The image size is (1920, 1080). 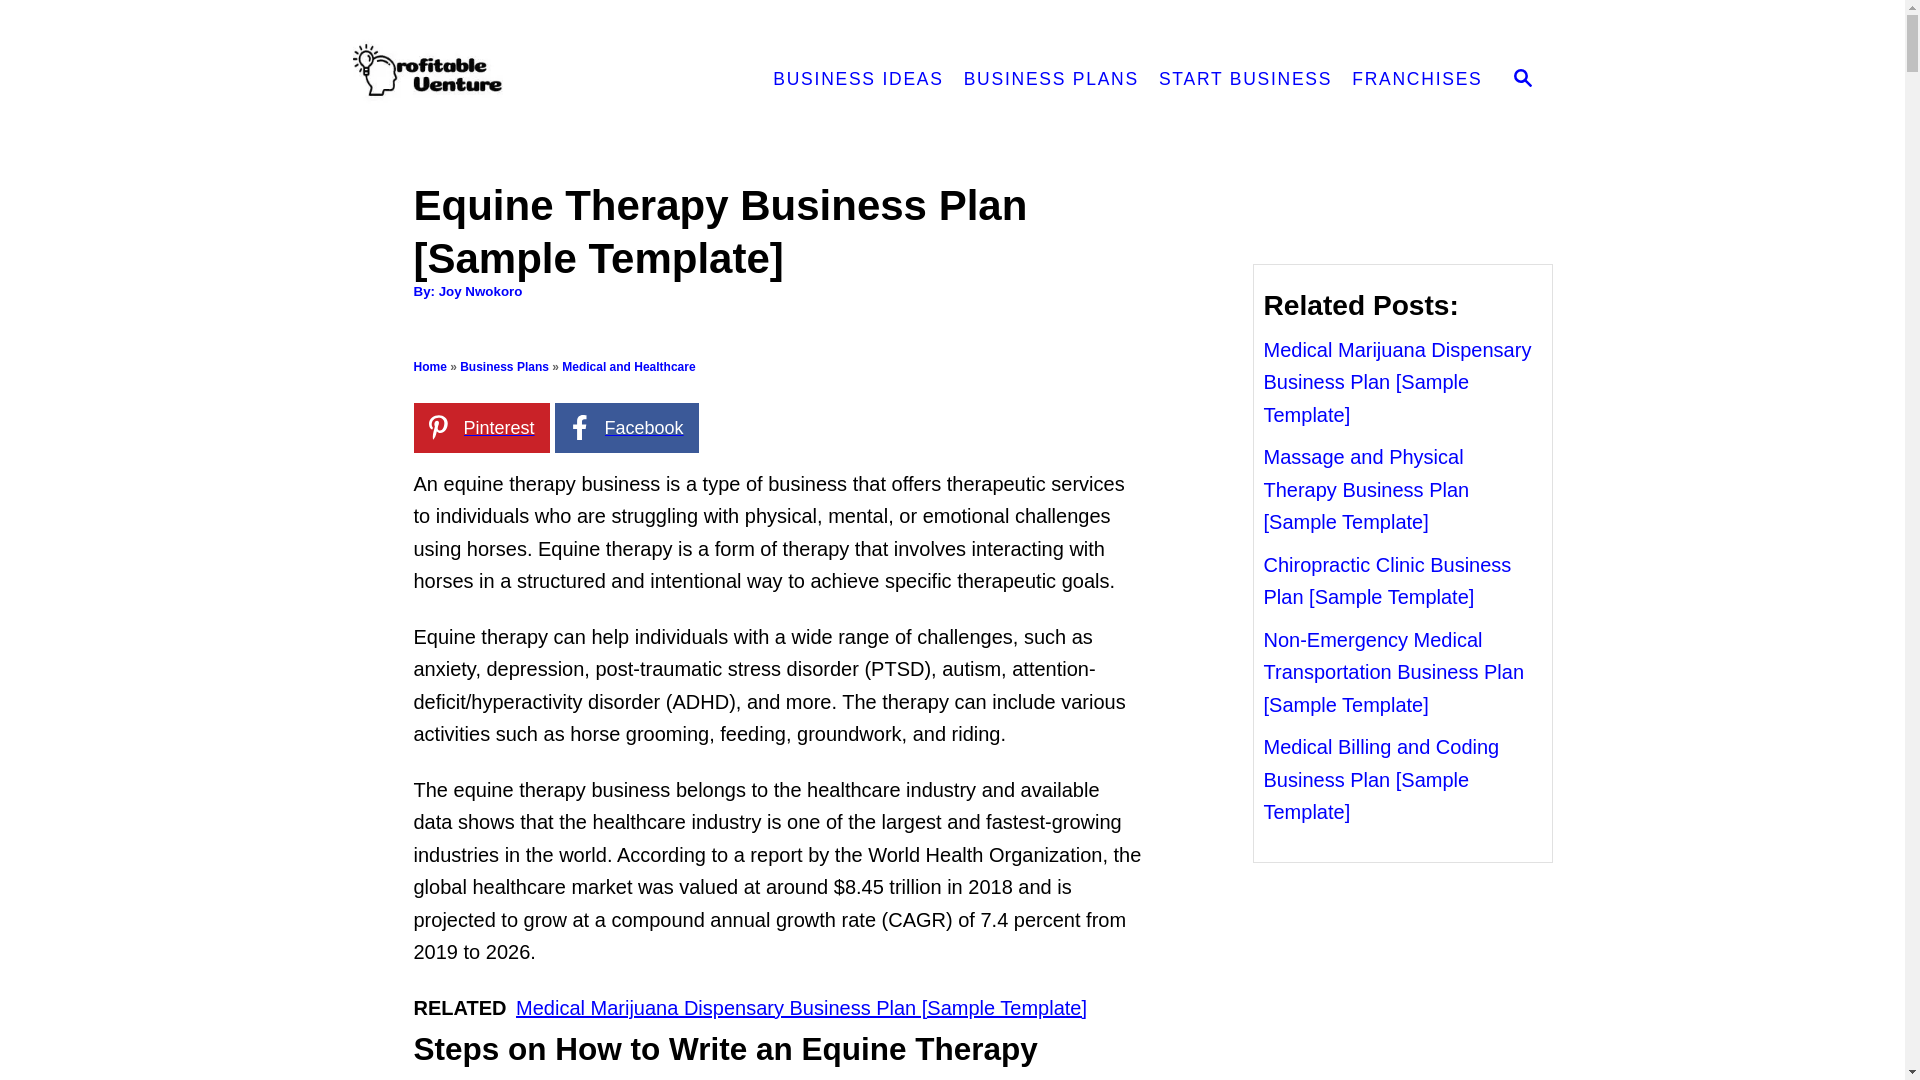 What do you see at coordinates (857, 80) in the screenshot?
I see `BUSINESS IDEAS` at bounding box center [857, 80].